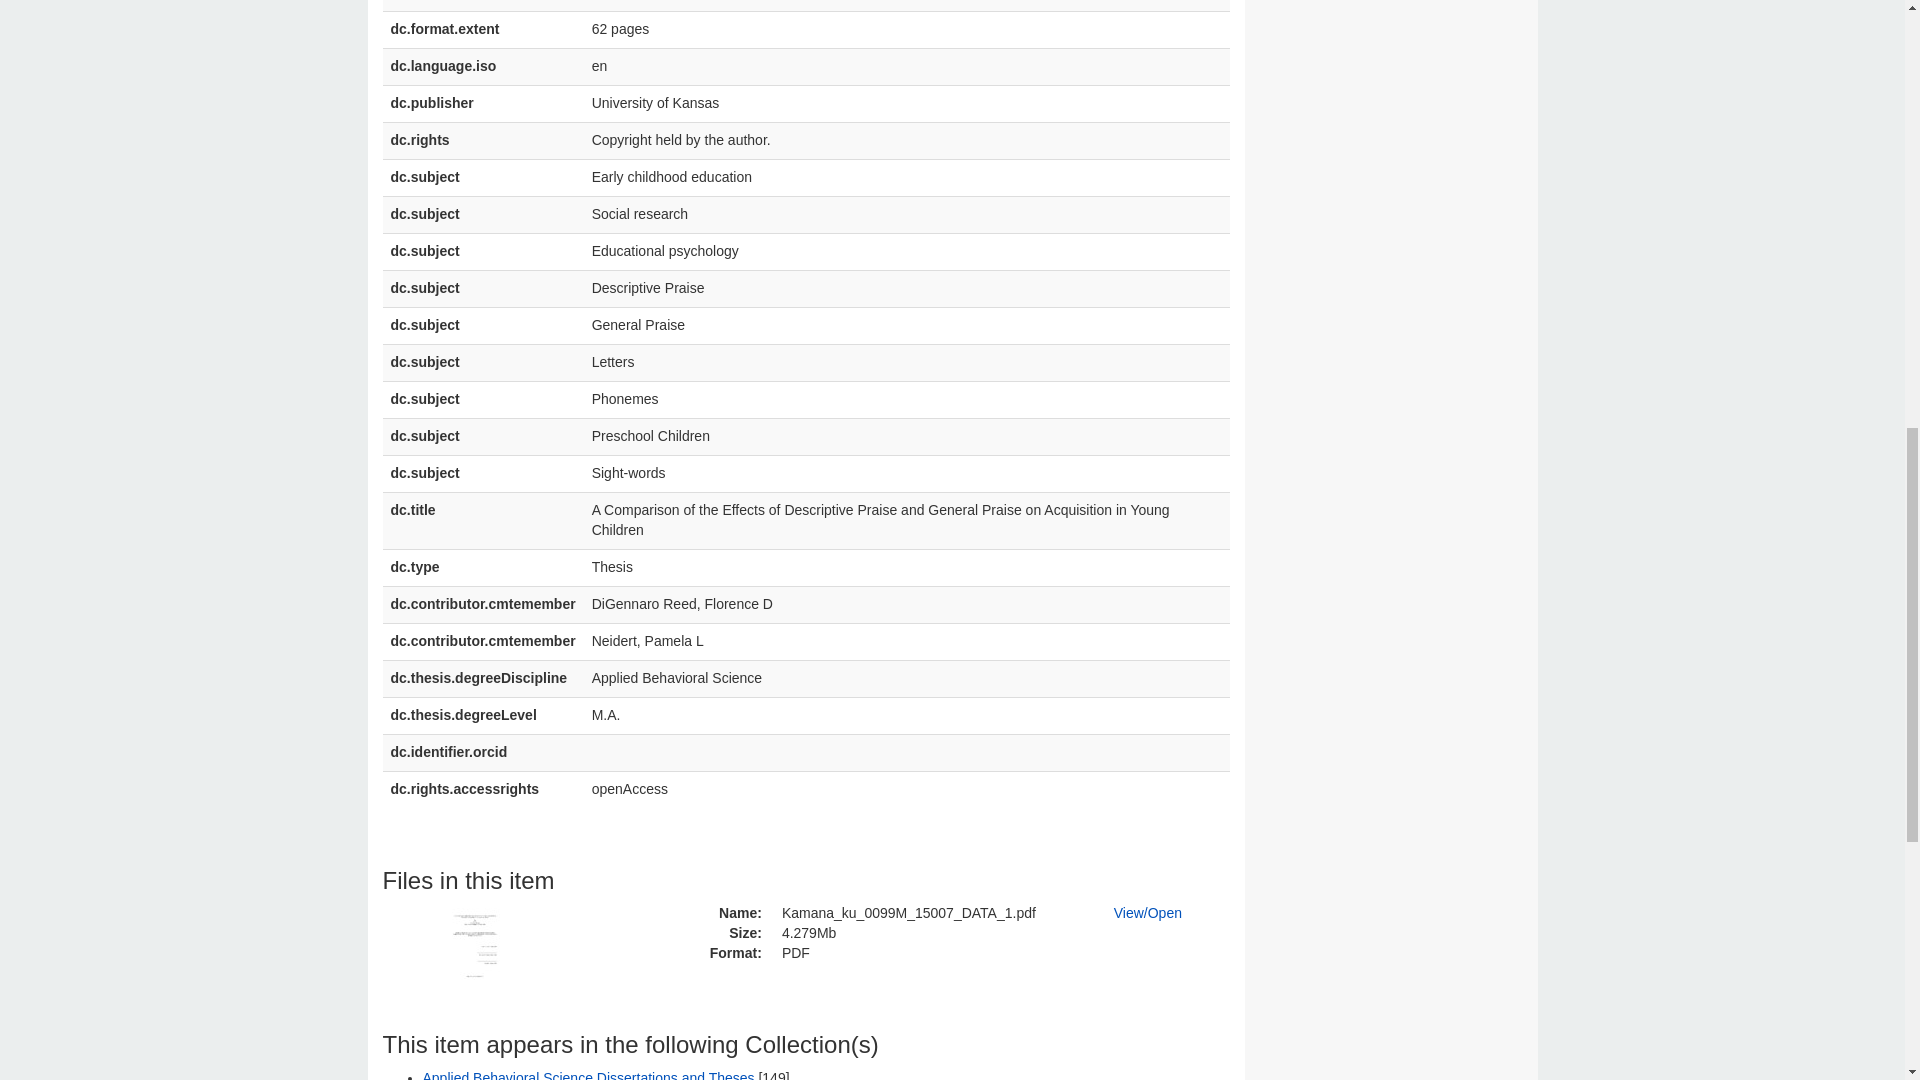 Image resolution: width=1920 pixels, height=1080 pixels. I want to click on Applied Behavioral Science Dissertations and Theses, so click(588, 1075).